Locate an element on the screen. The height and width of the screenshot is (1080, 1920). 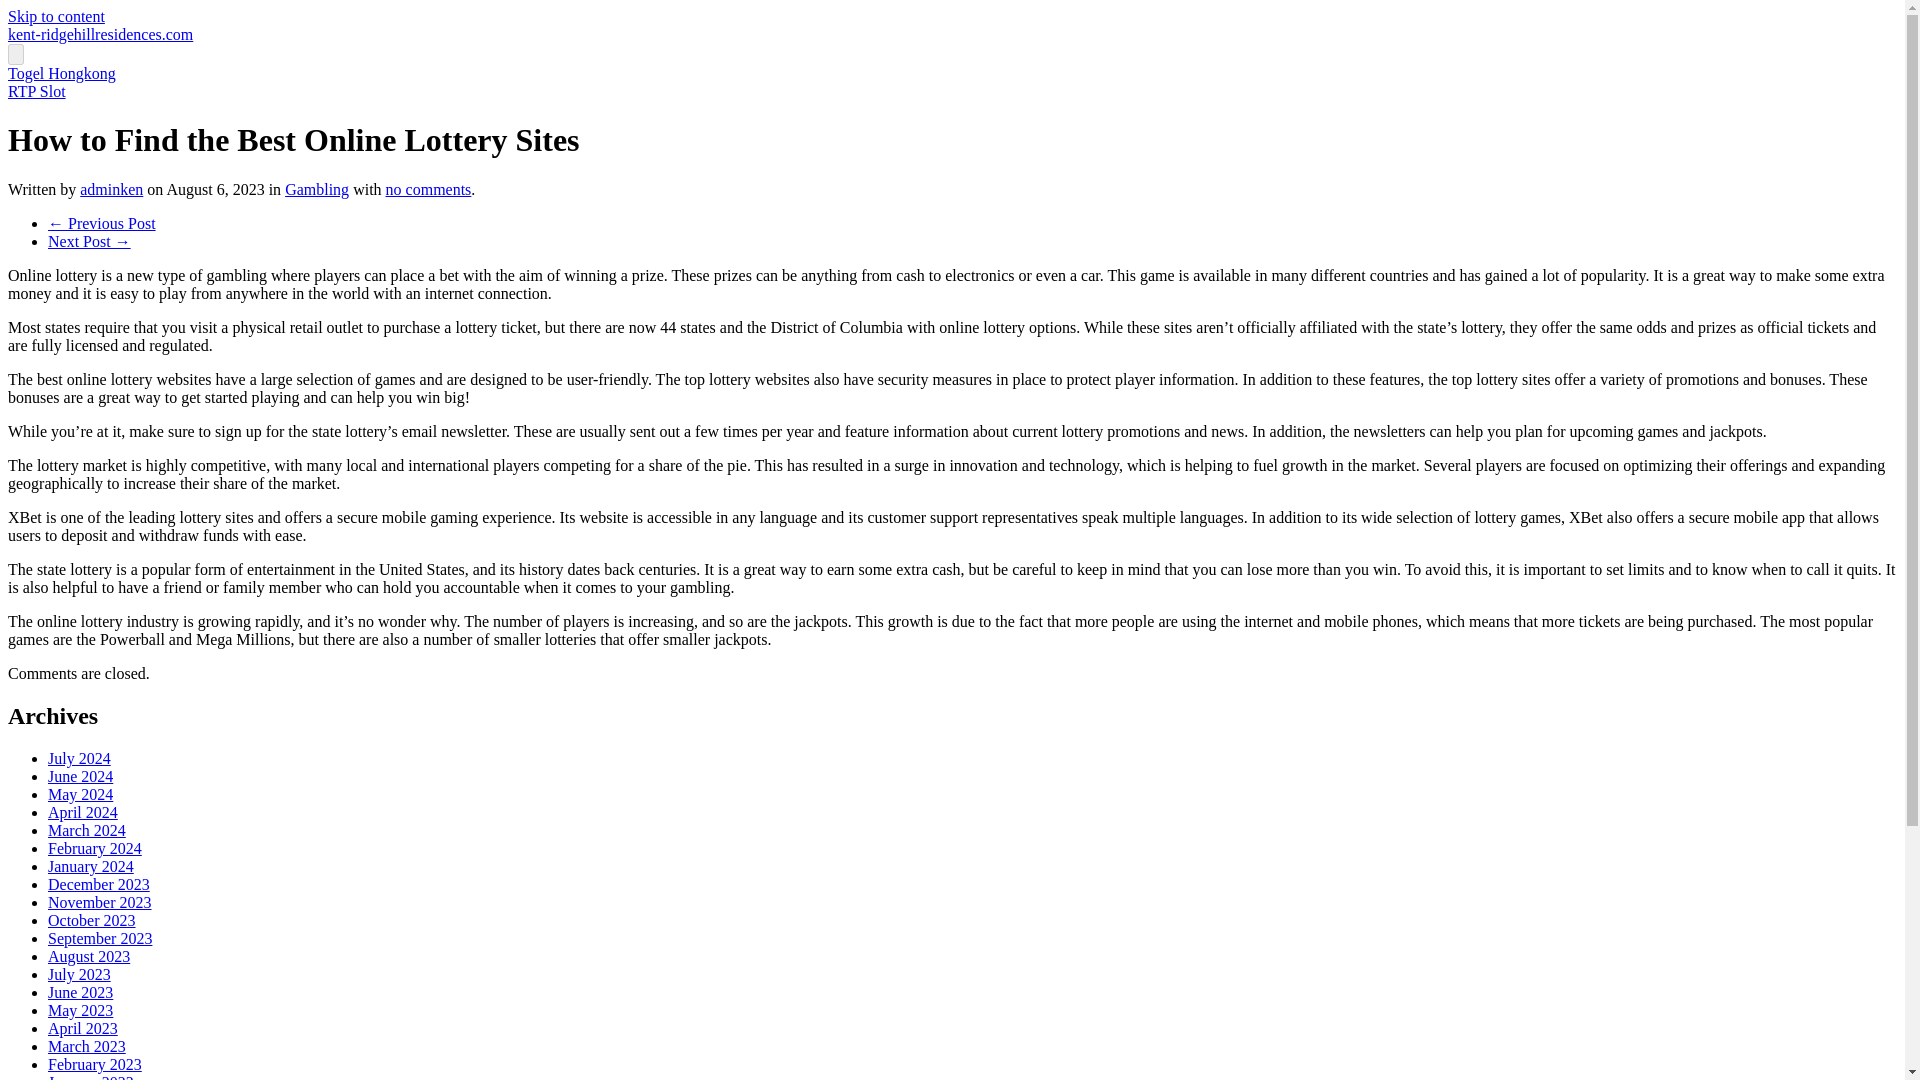
June 2024 is located at coordinates (80, 776).